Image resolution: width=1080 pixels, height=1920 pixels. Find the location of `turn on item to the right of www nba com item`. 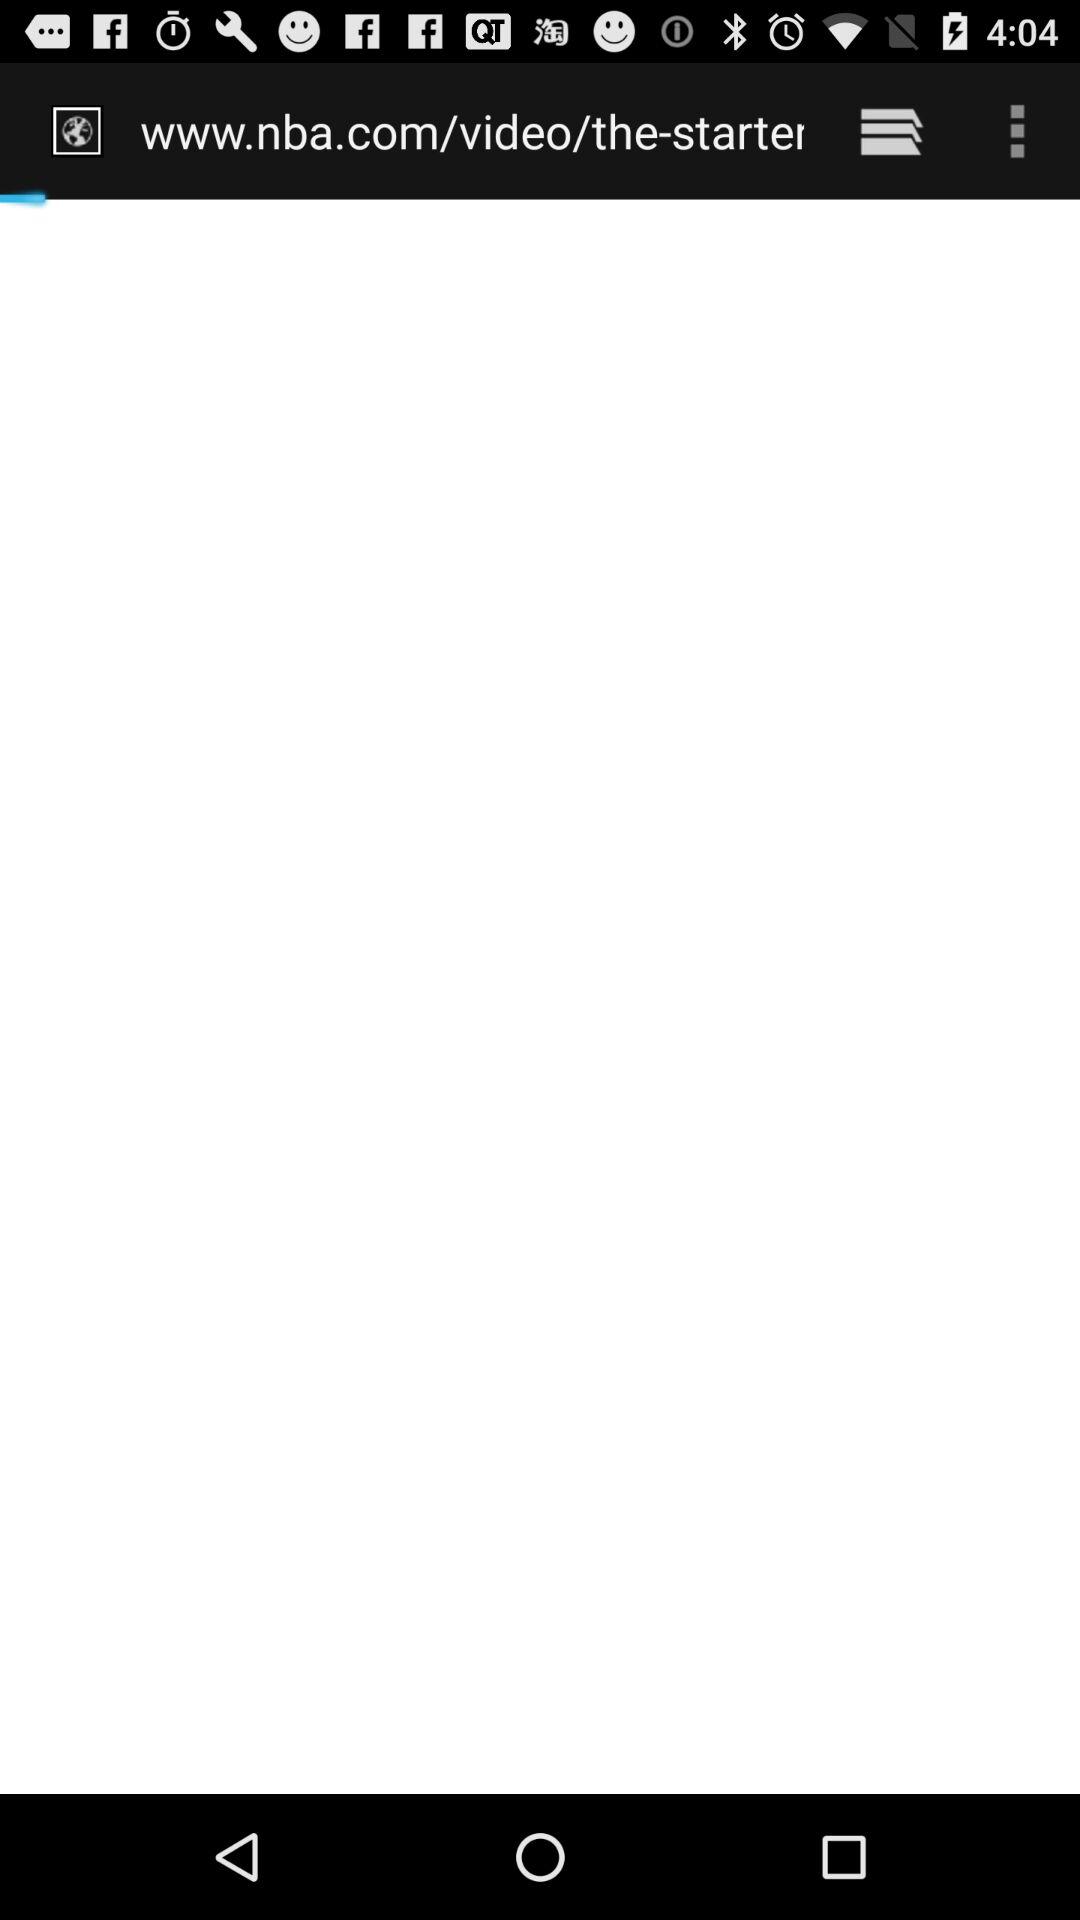

turn on item to the right of www nba com item is located at coordinates (890, 130).